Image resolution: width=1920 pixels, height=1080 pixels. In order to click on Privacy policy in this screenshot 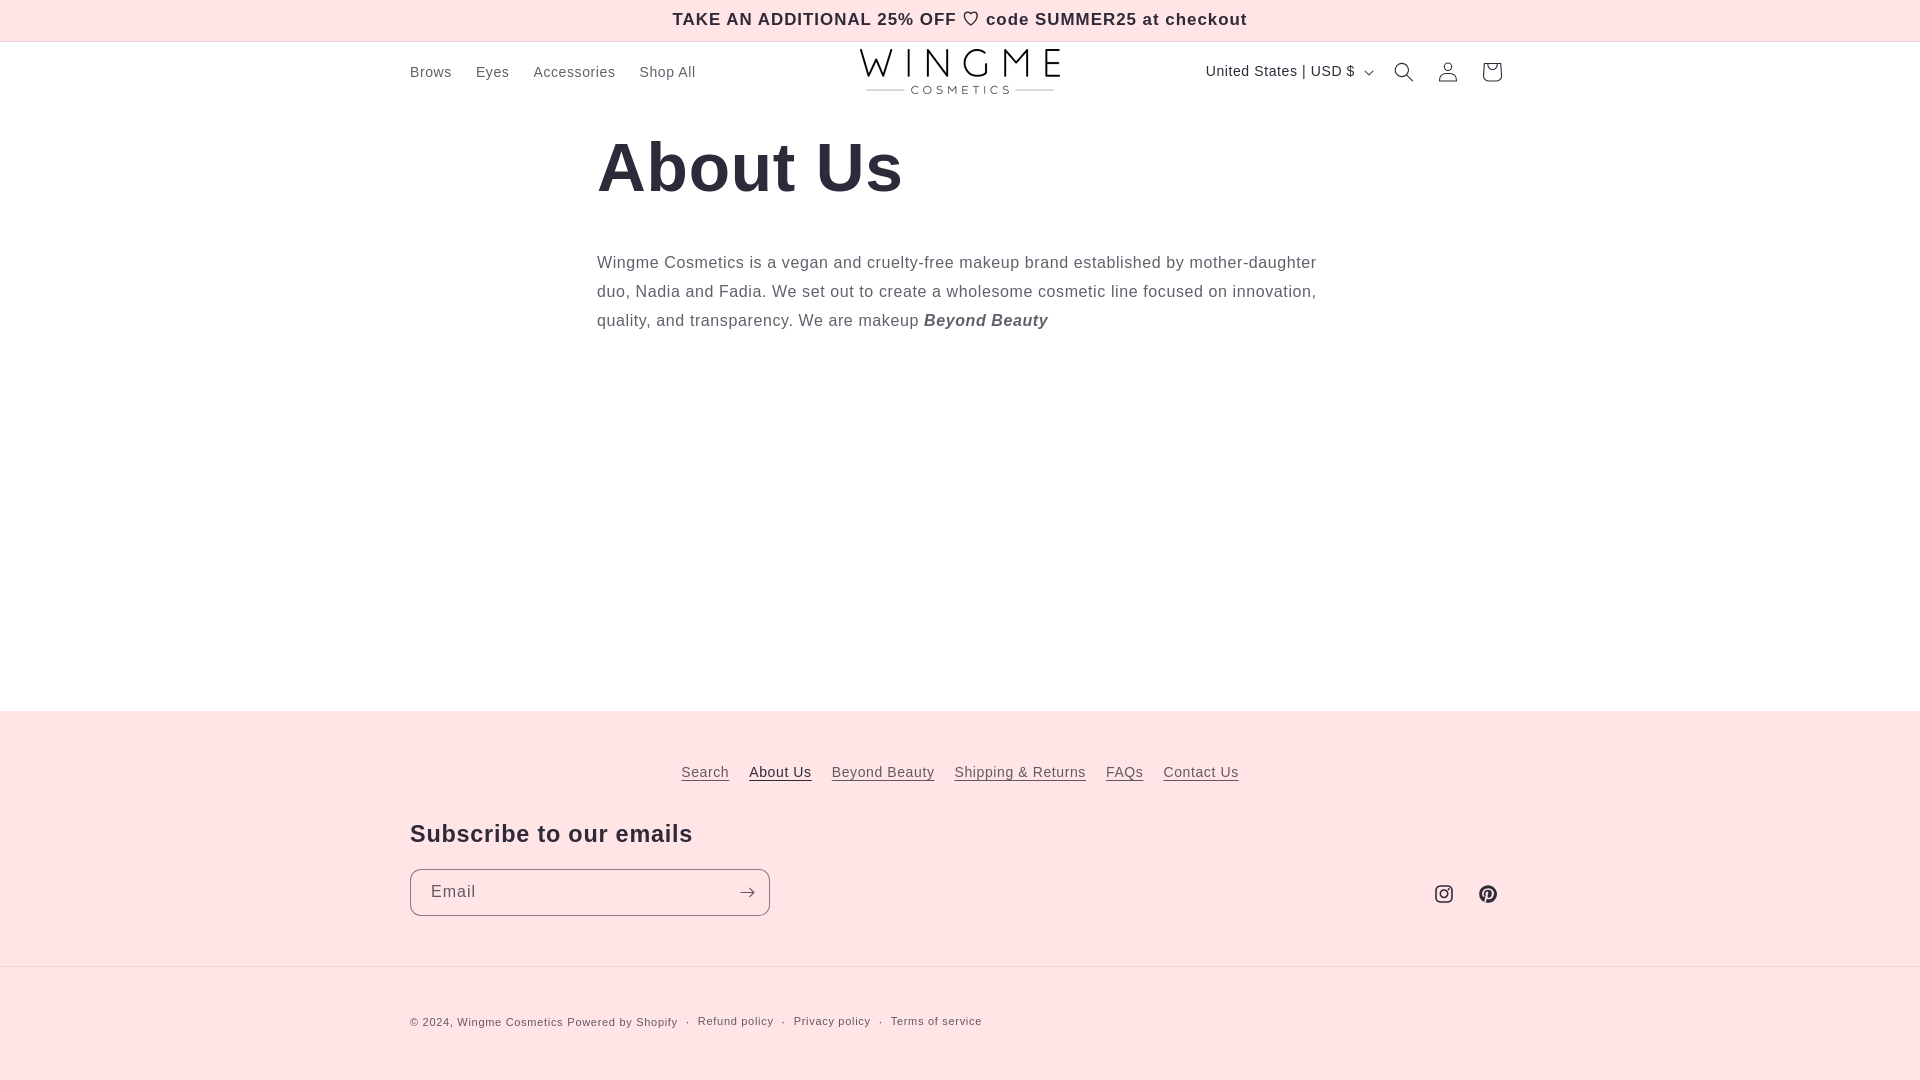, I will do `click(832, 1021)`.